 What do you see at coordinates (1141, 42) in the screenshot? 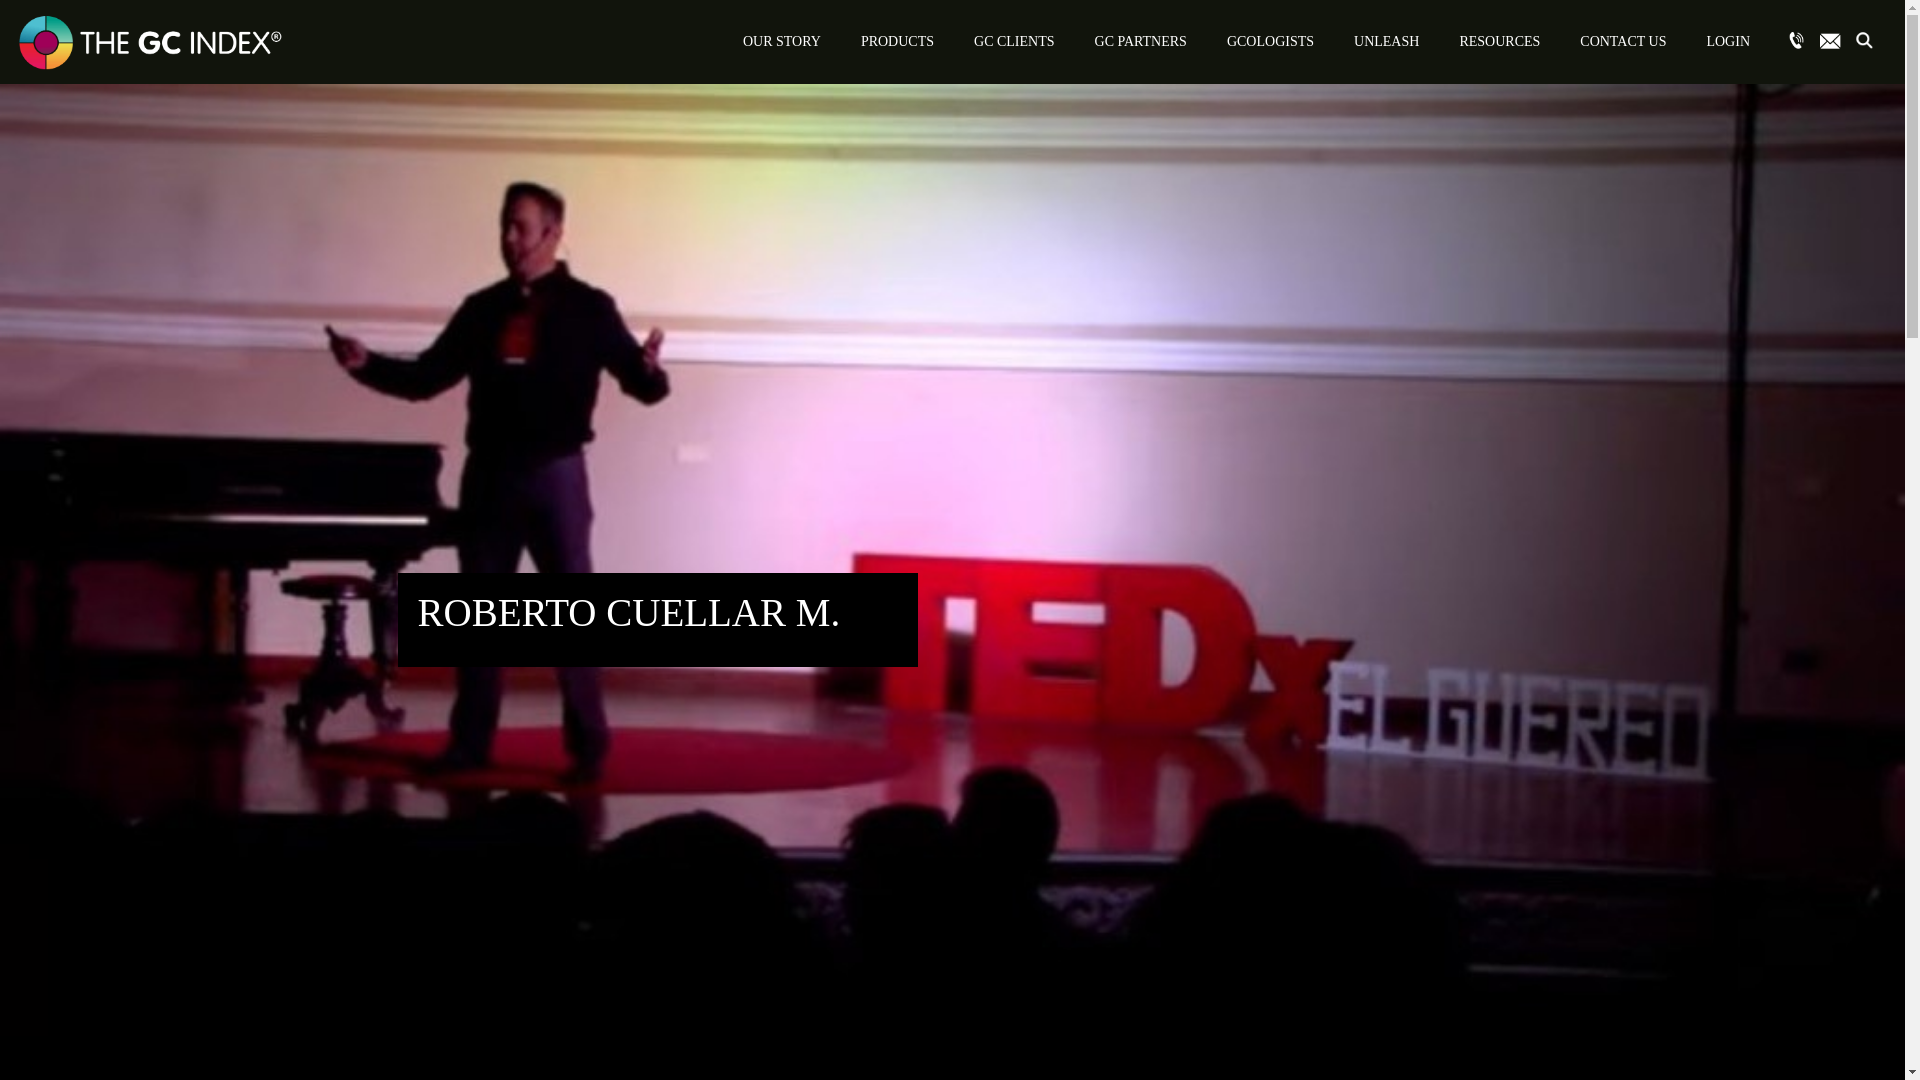
I see `GC PARTNERS` at bounding box center [1141, 42].